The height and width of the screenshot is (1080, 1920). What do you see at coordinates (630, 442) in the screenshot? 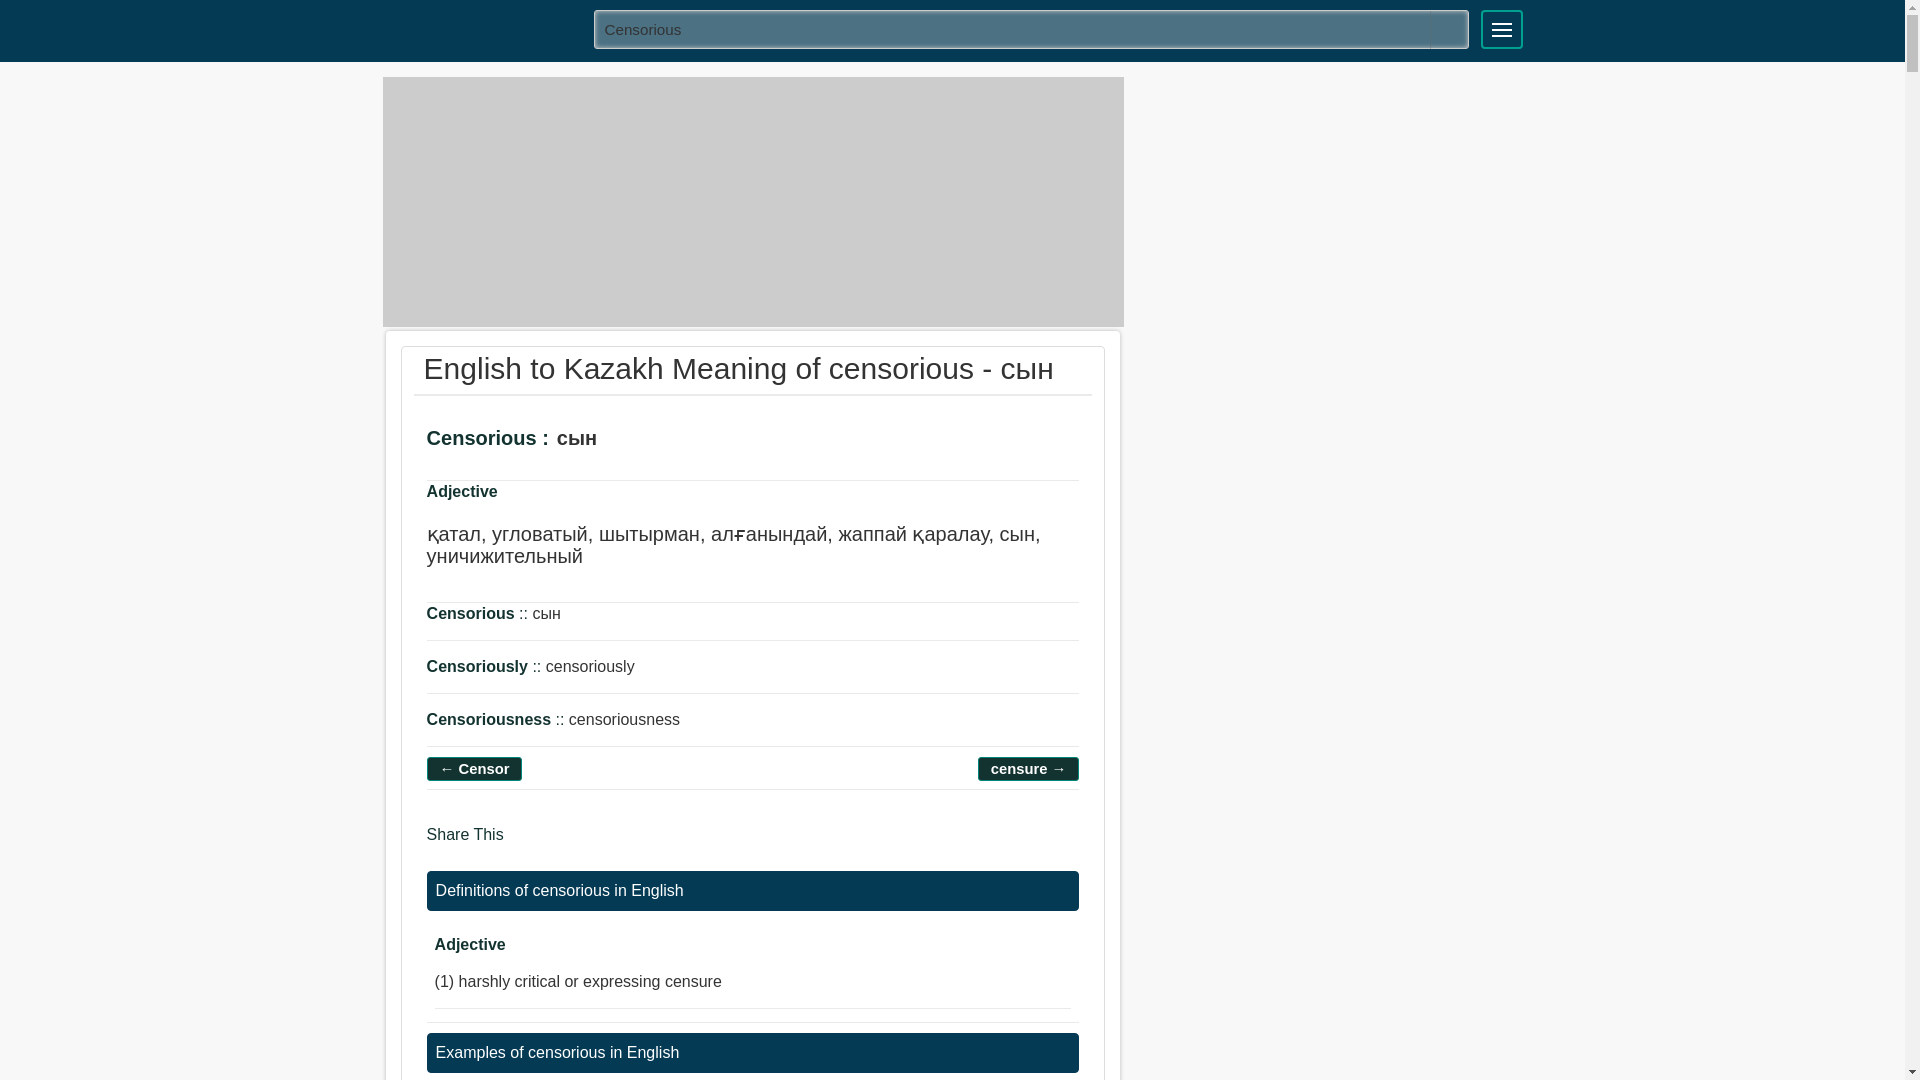
I see `Say The Word` at bounding box center [630, 442].